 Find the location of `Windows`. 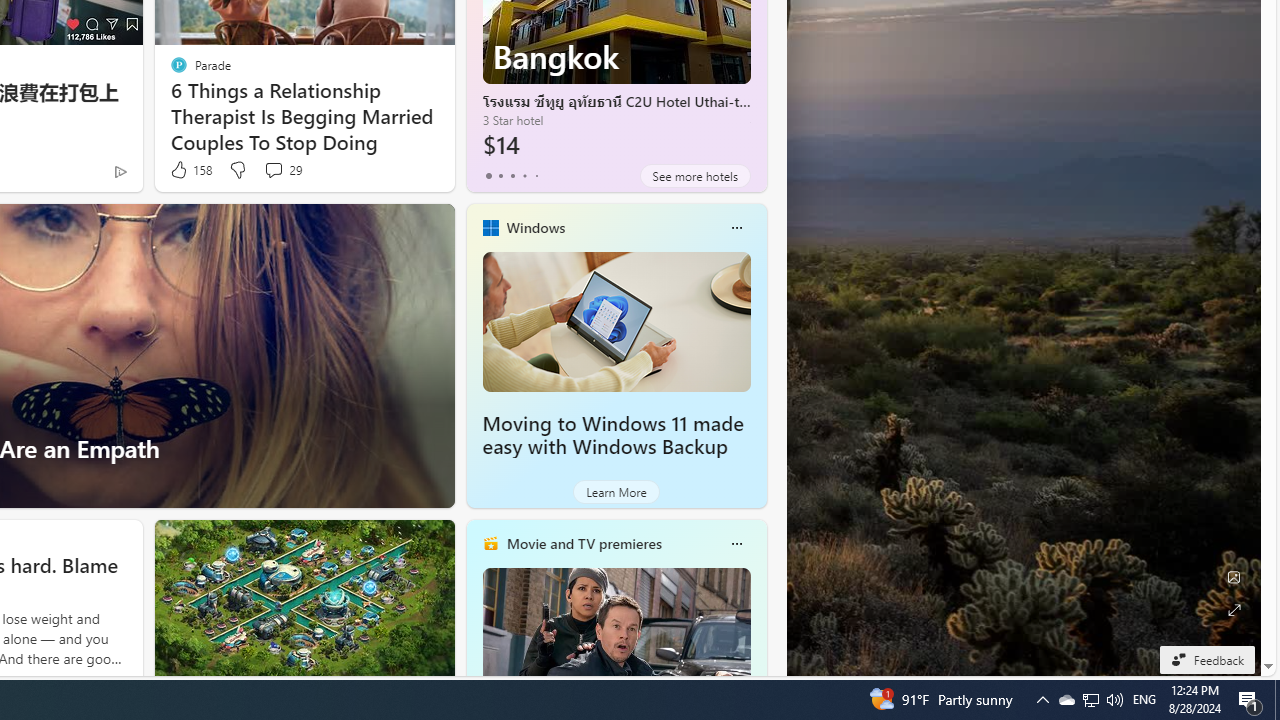

Windows is located at coordinates (535, 227).